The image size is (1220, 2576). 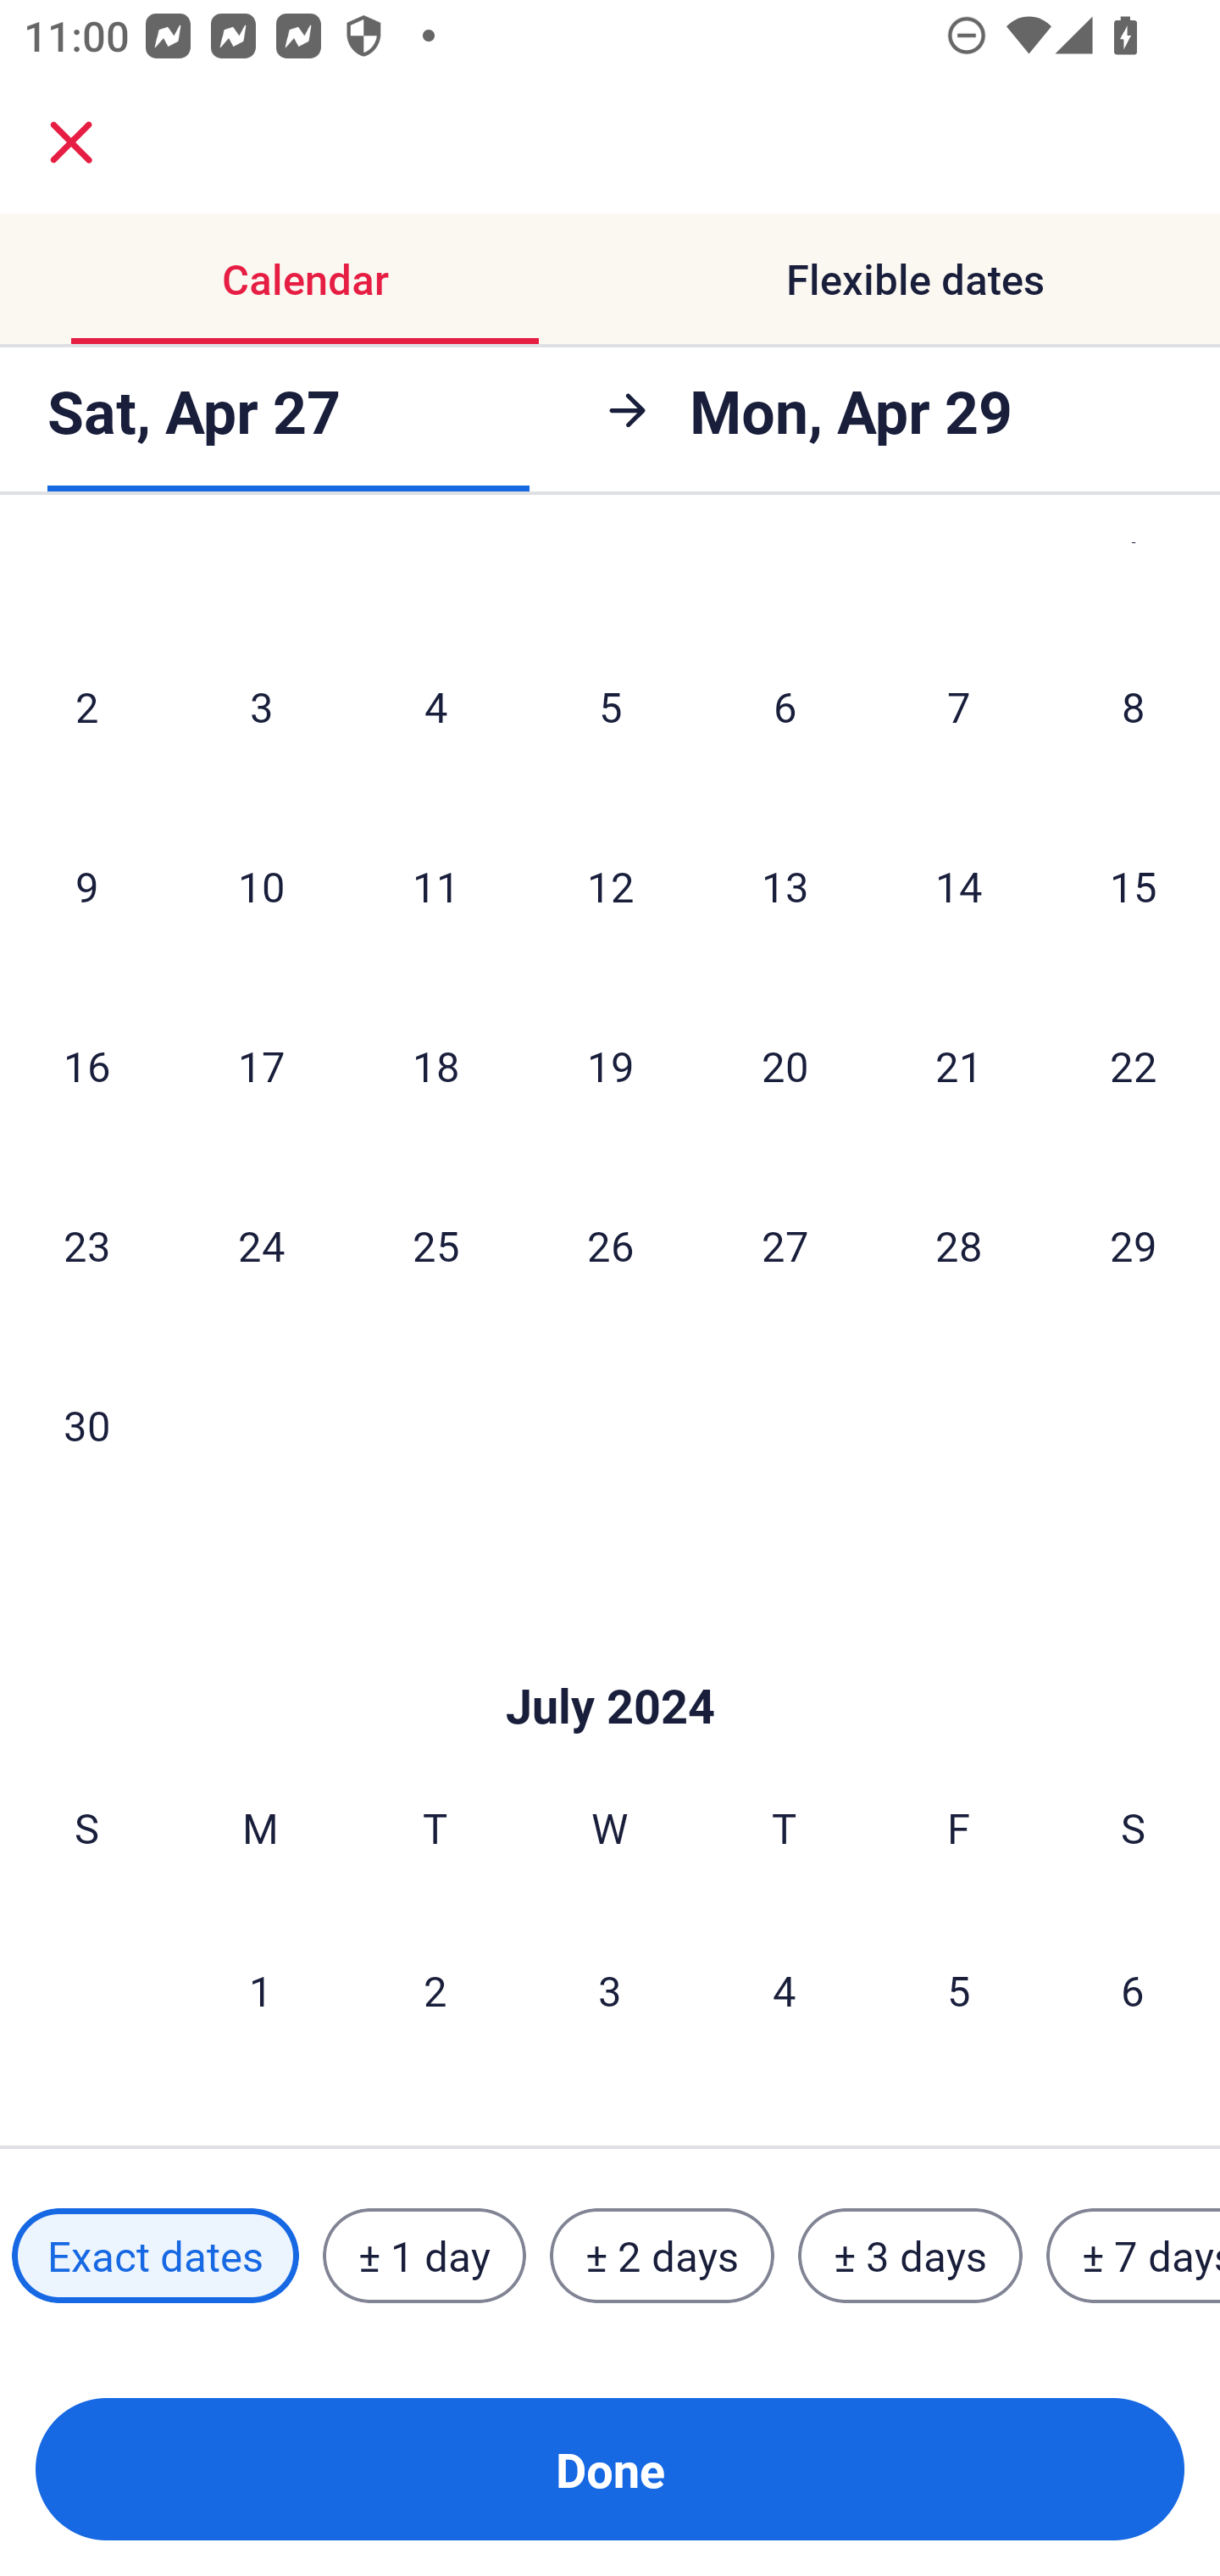 I want to click on close., so click(x=71, y=142).